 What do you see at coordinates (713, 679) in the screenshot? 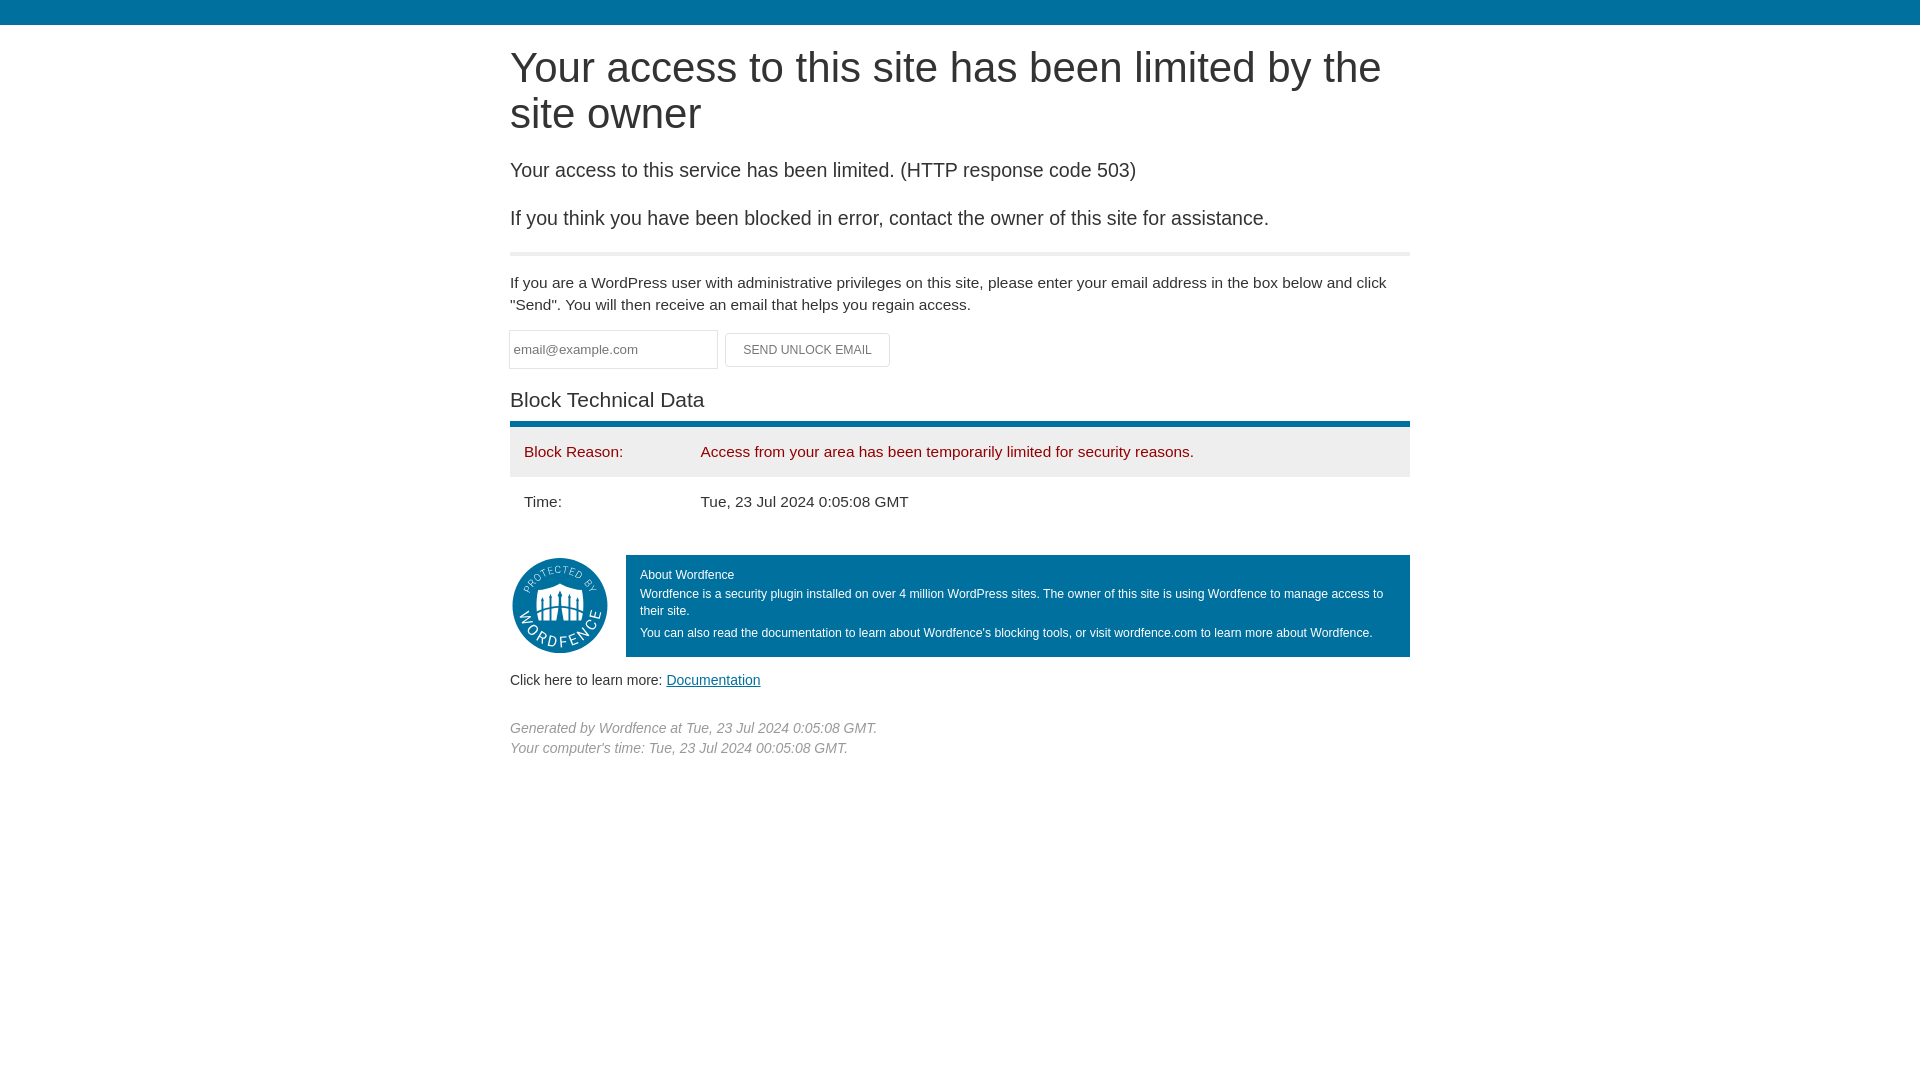
I see `Documentation` at bounding box center [713, 679].